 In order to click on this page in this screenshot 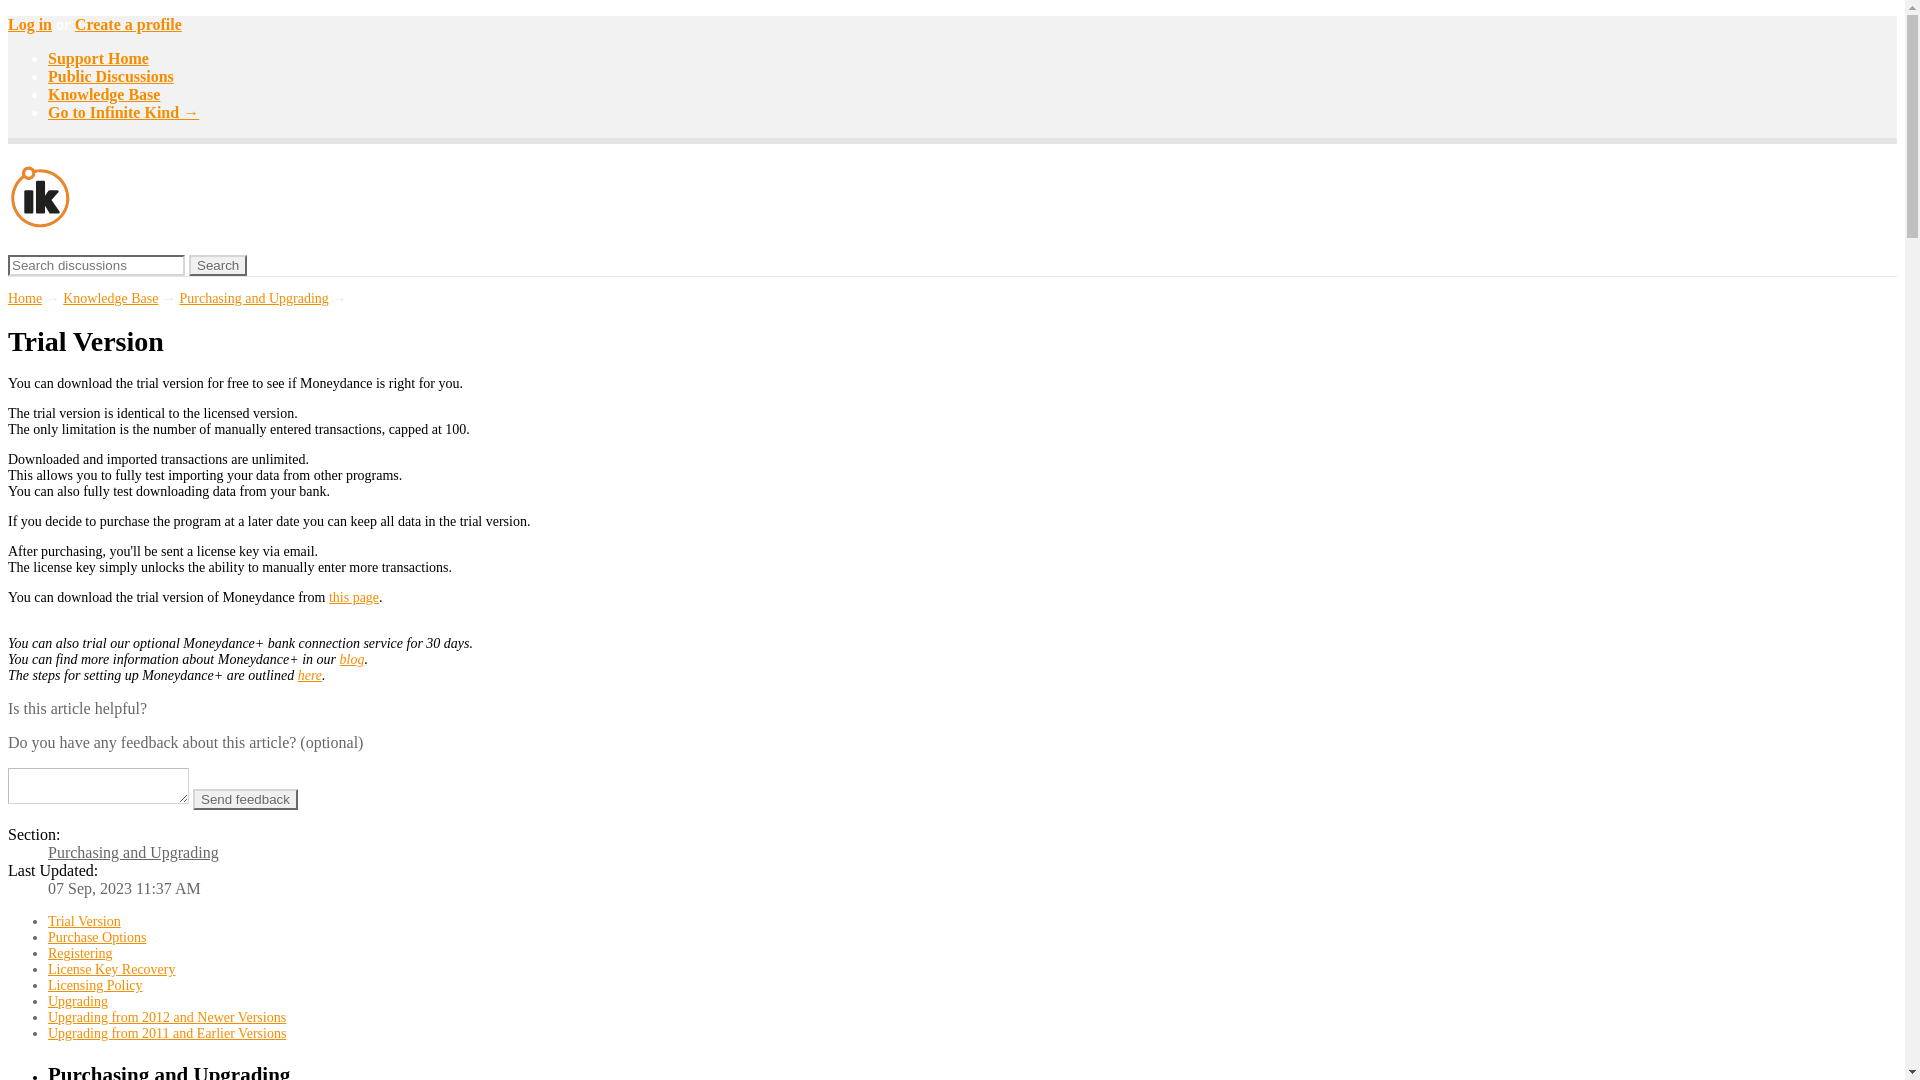, I will do `click(353, 596)`.